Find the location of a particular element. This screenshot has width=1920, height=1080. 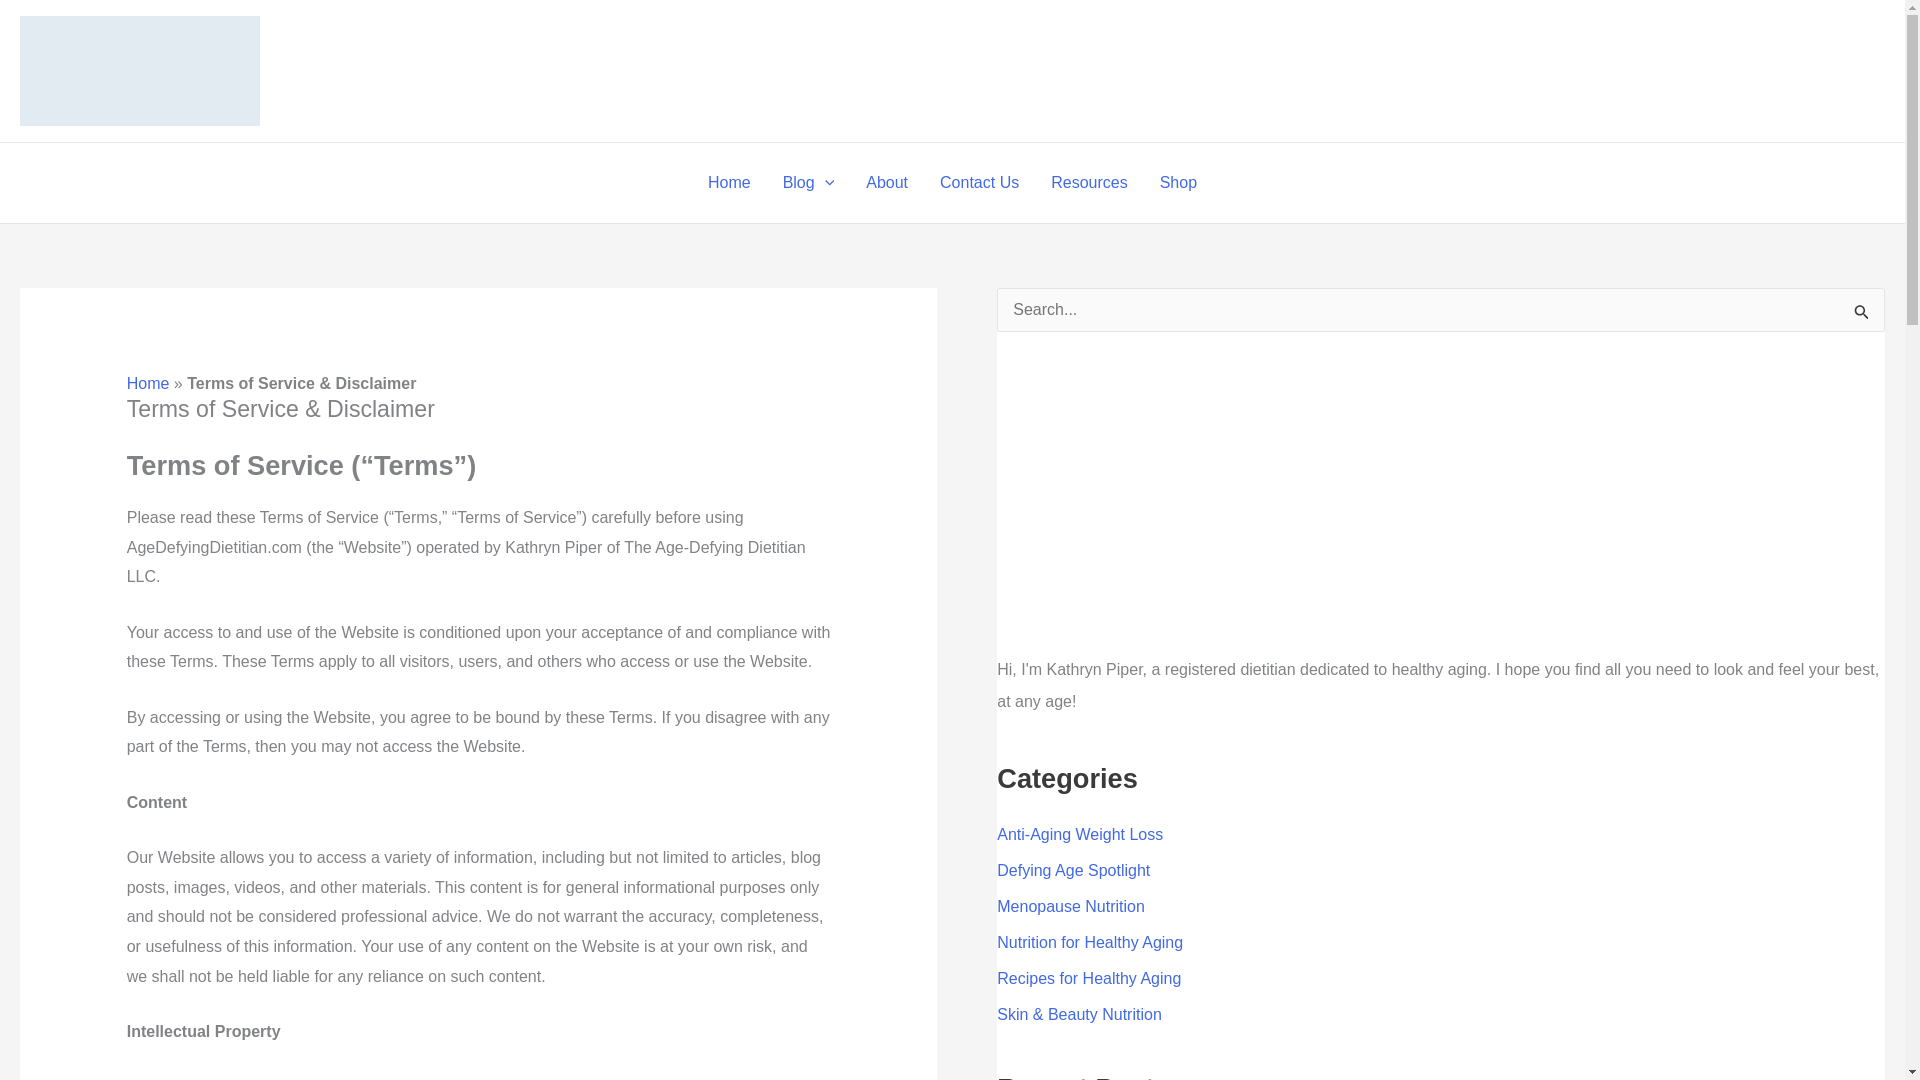

Nutrition for Healthy Aging is located at coordinates (1089, 942).